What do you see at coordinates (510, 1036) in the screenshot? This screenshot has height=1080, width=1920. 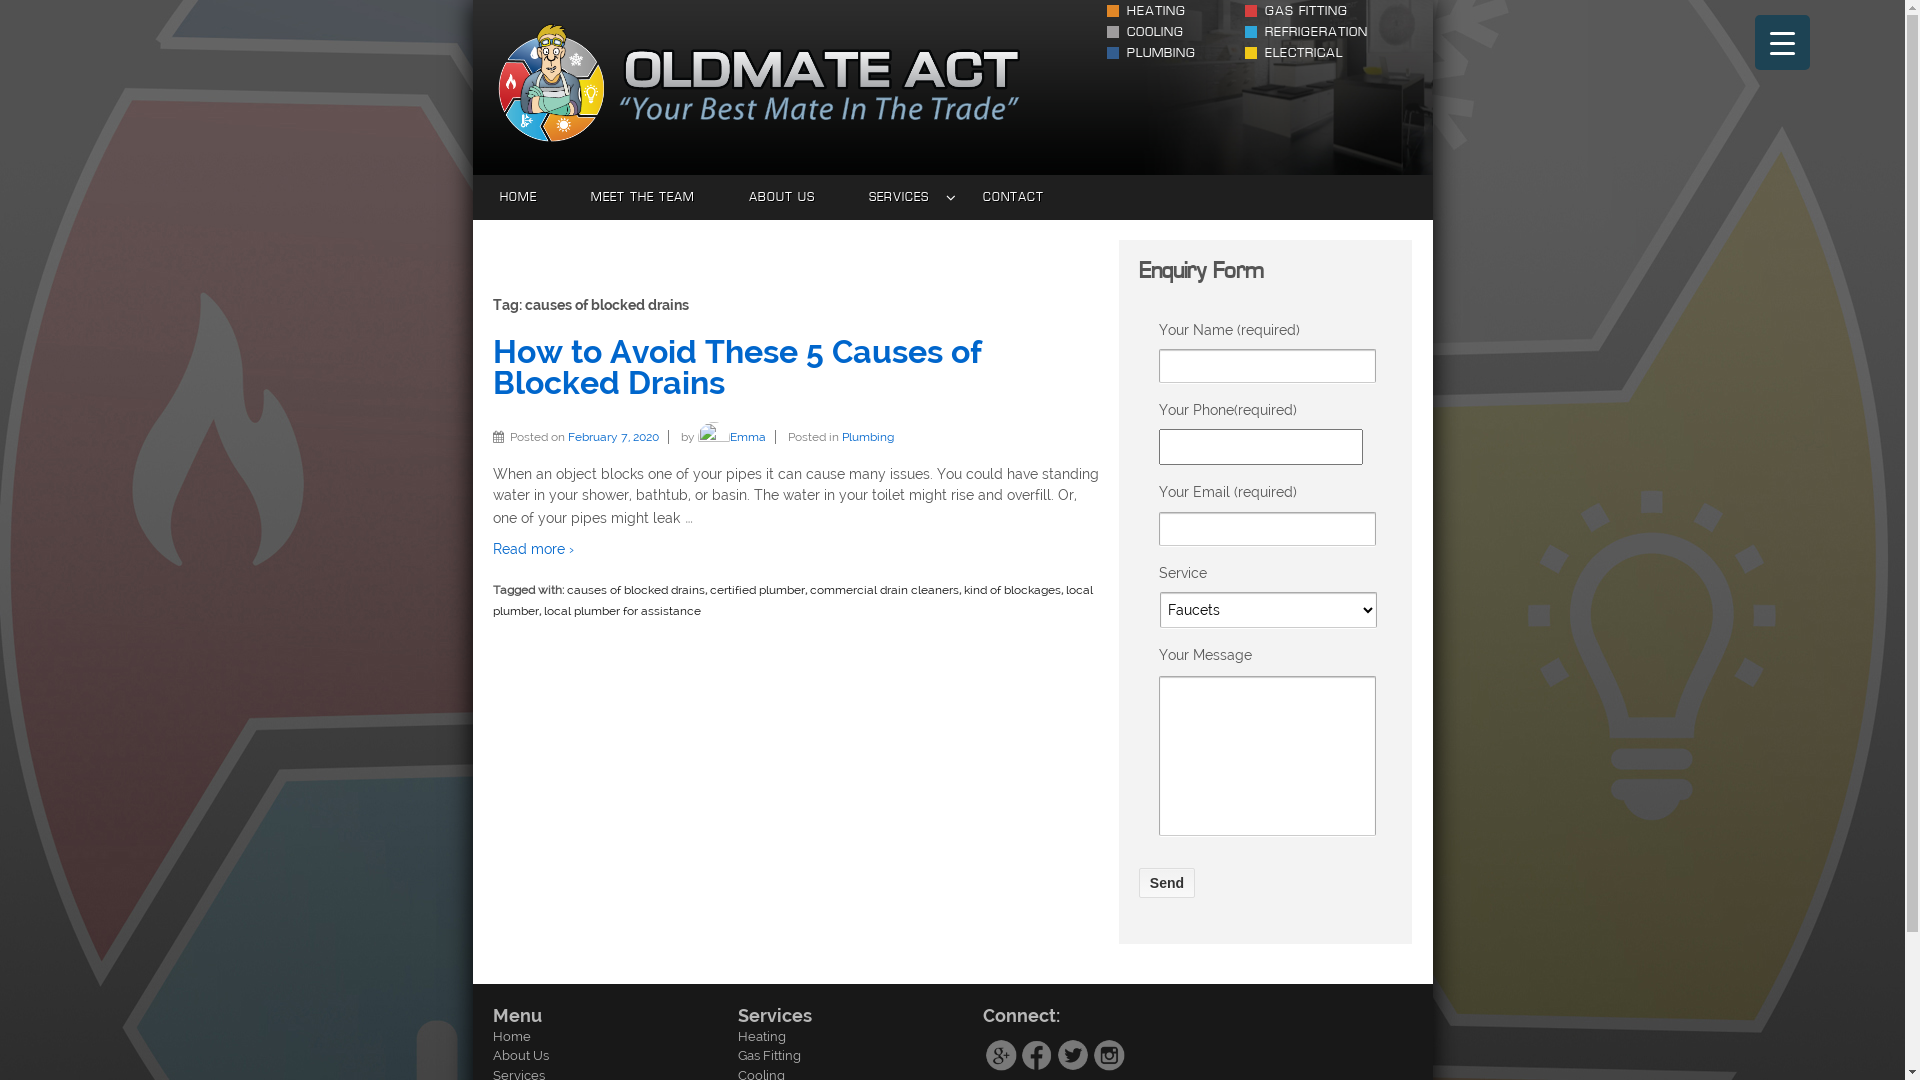 I see `Home` at bounding box center [510, 1036].